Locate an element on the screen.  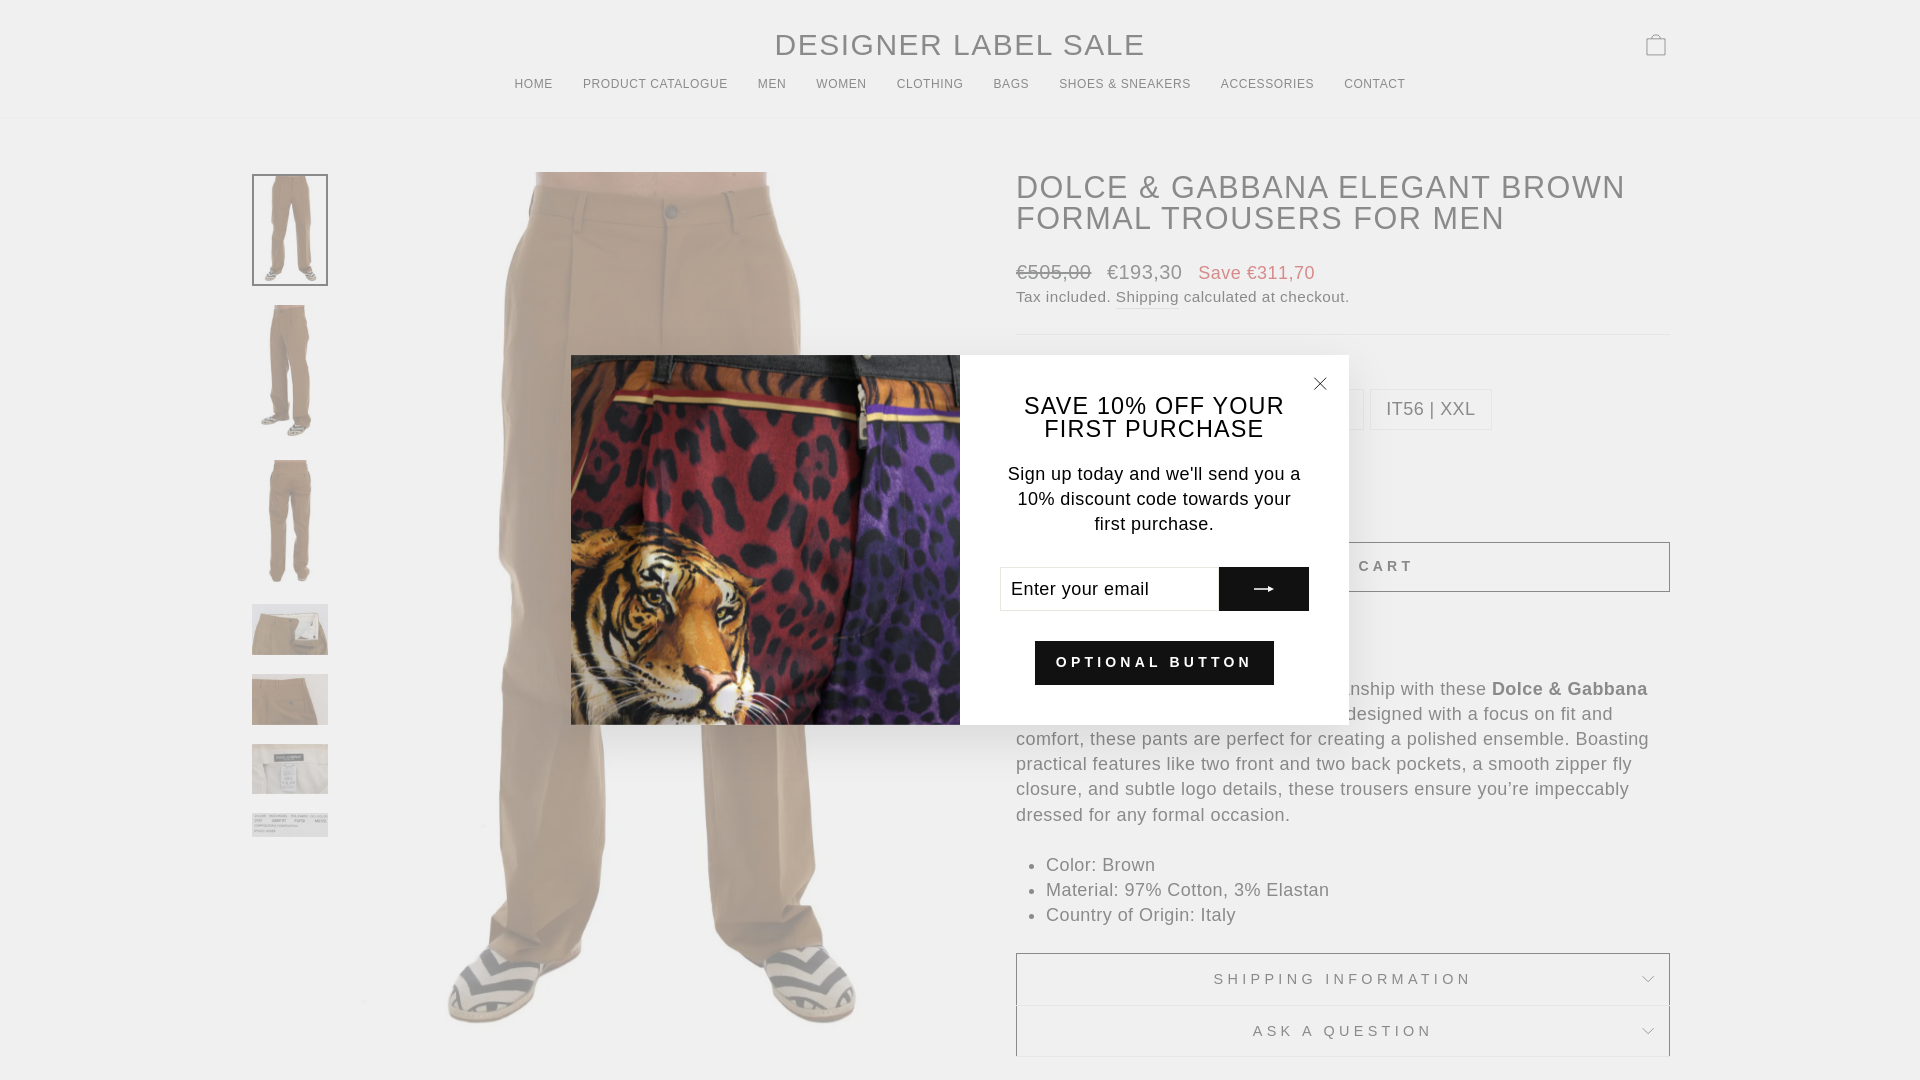
HOME is located at coordinates (534, 84).